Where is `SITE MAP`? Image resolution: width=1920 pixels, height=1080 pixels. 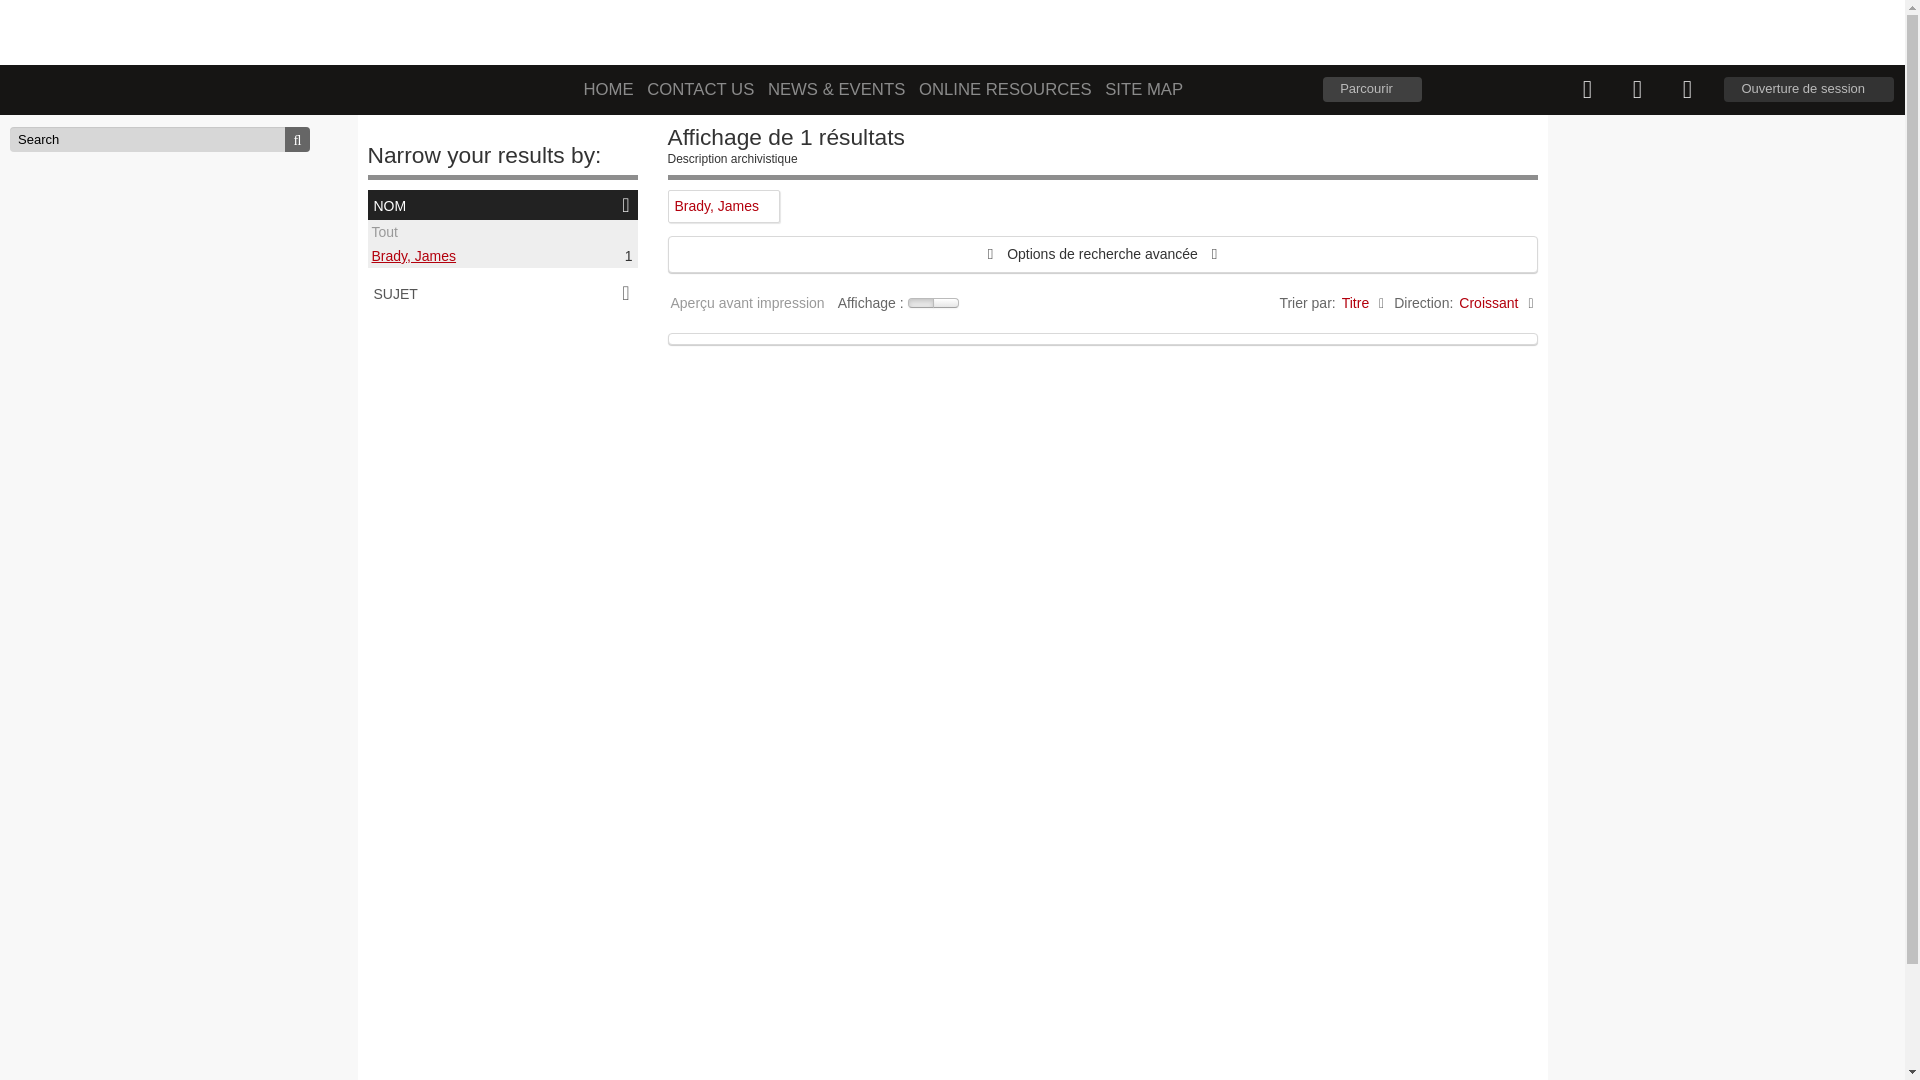 SITE MAP is located at coordinates (1144, 90).